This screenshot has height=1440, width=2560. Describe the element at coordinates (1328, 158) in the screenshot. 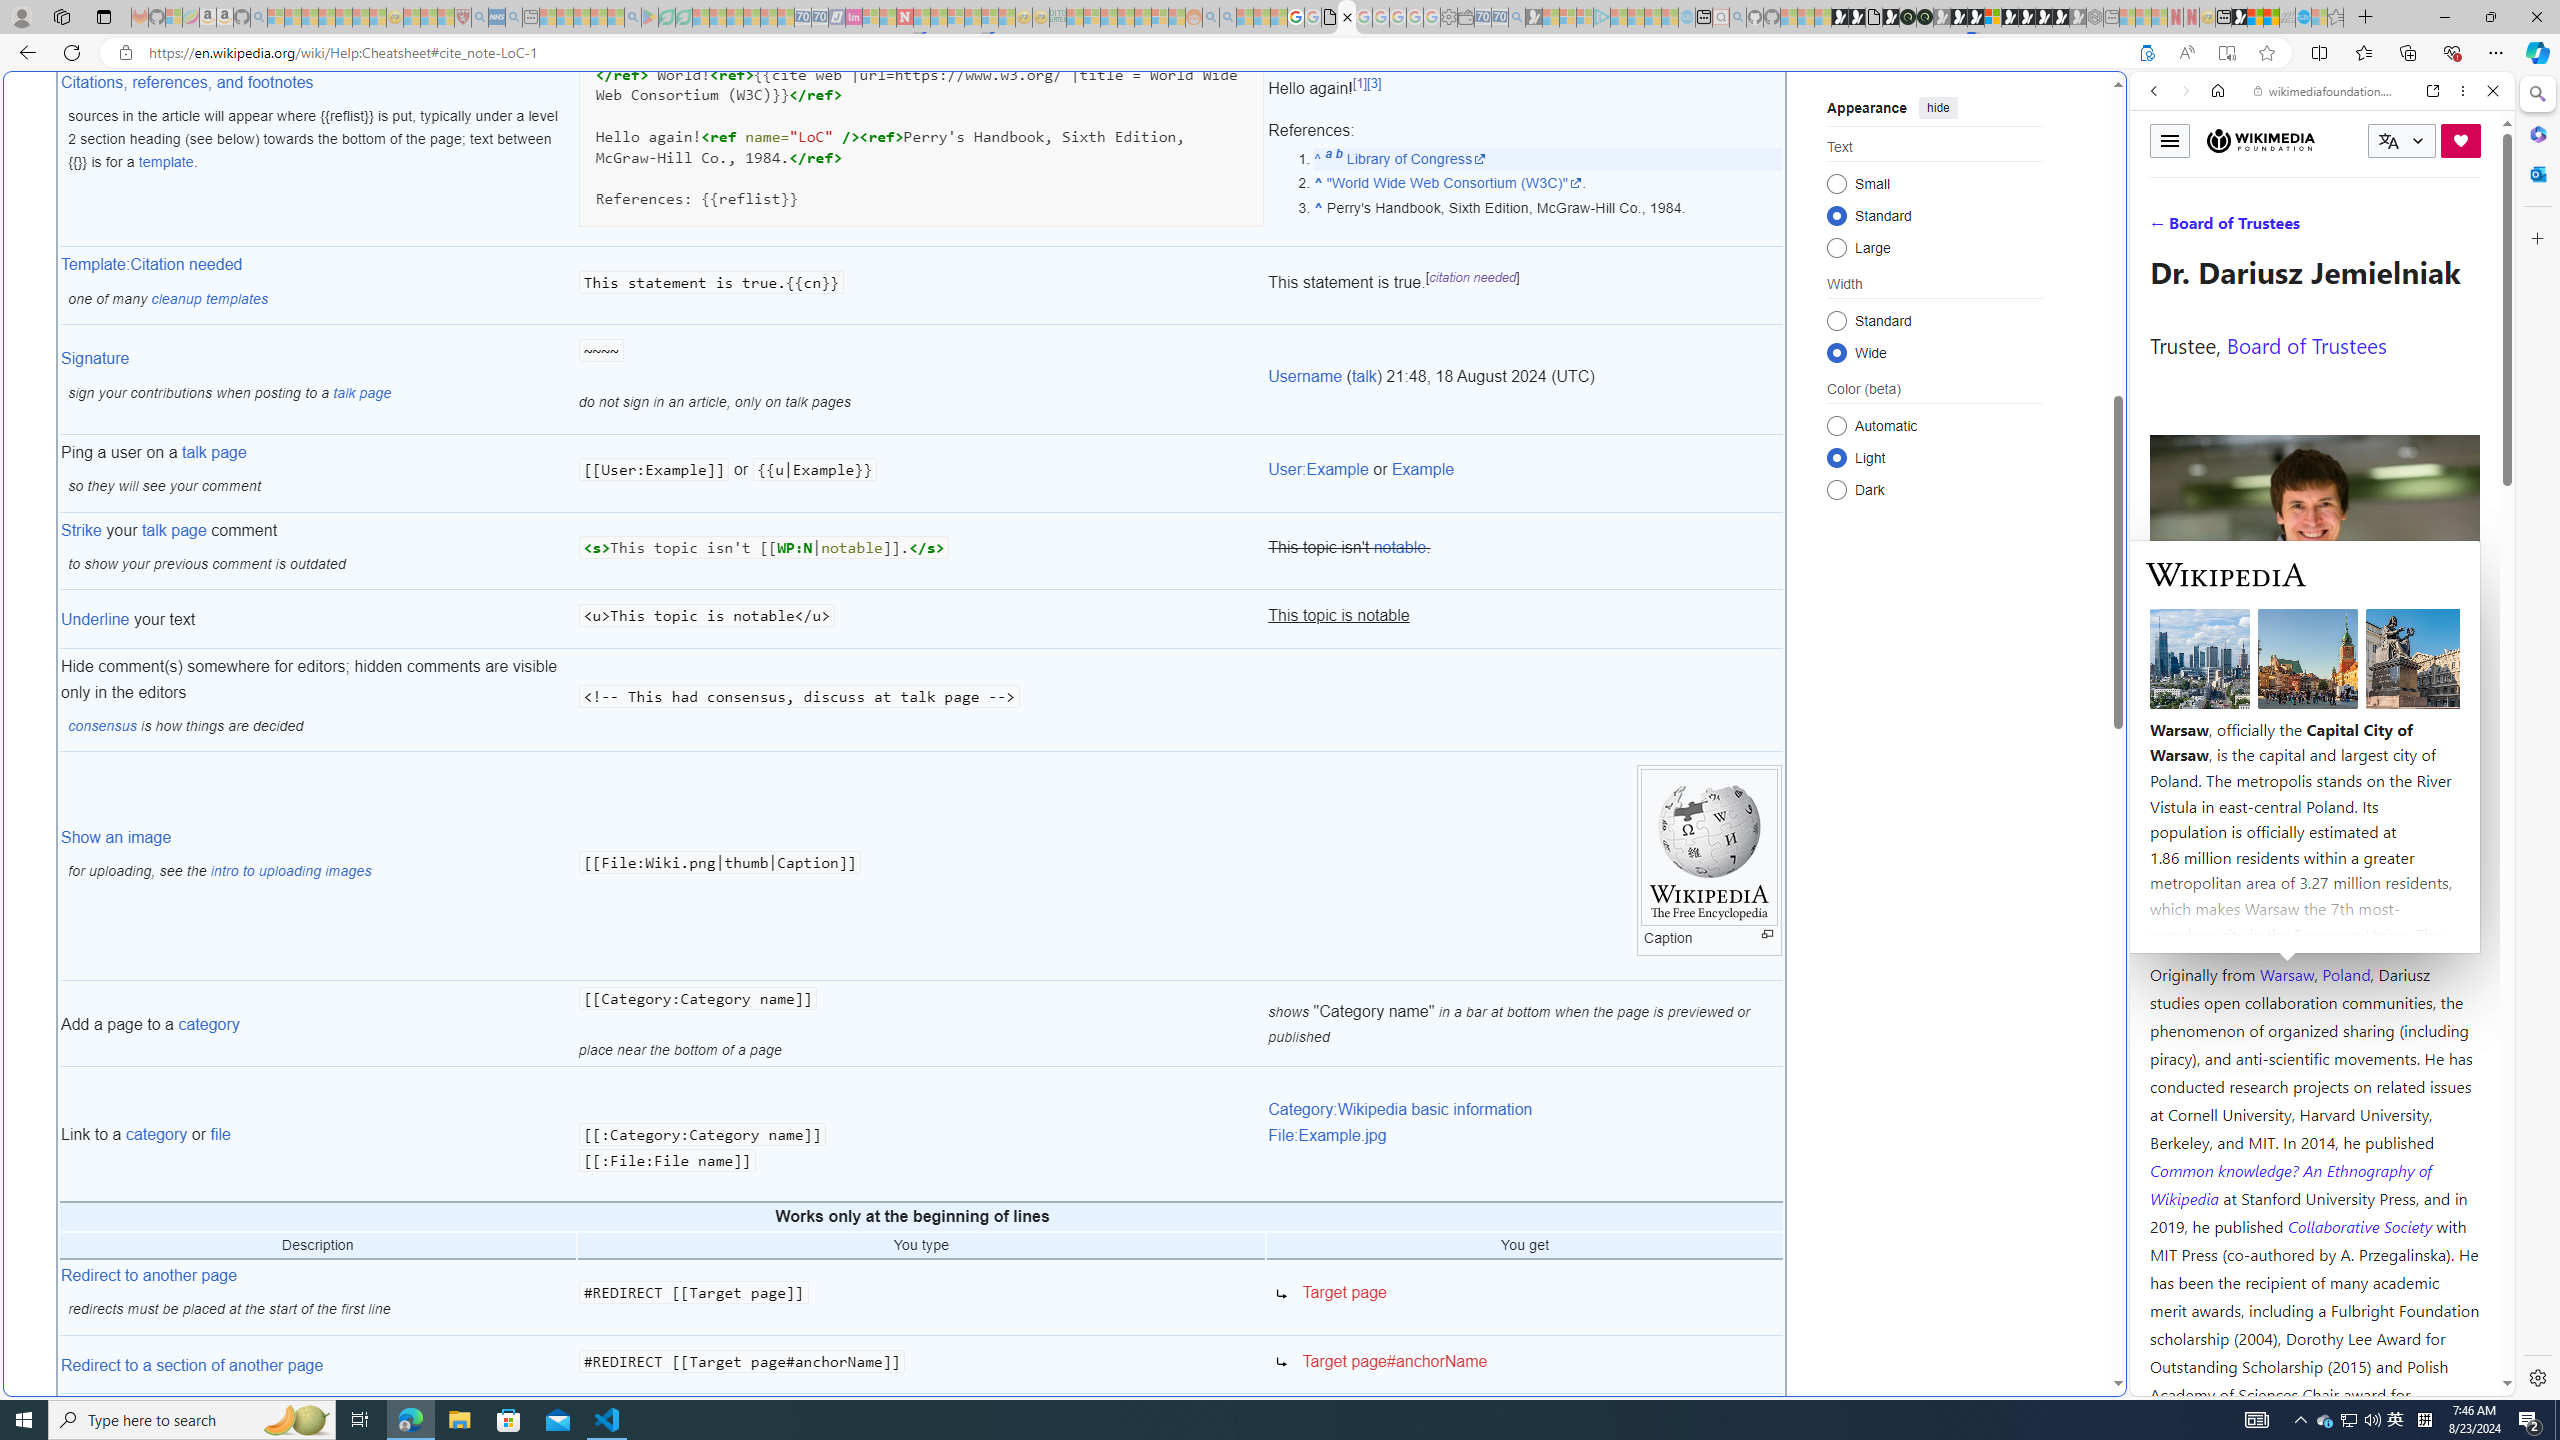

I see `Jump up to: a` at that location.